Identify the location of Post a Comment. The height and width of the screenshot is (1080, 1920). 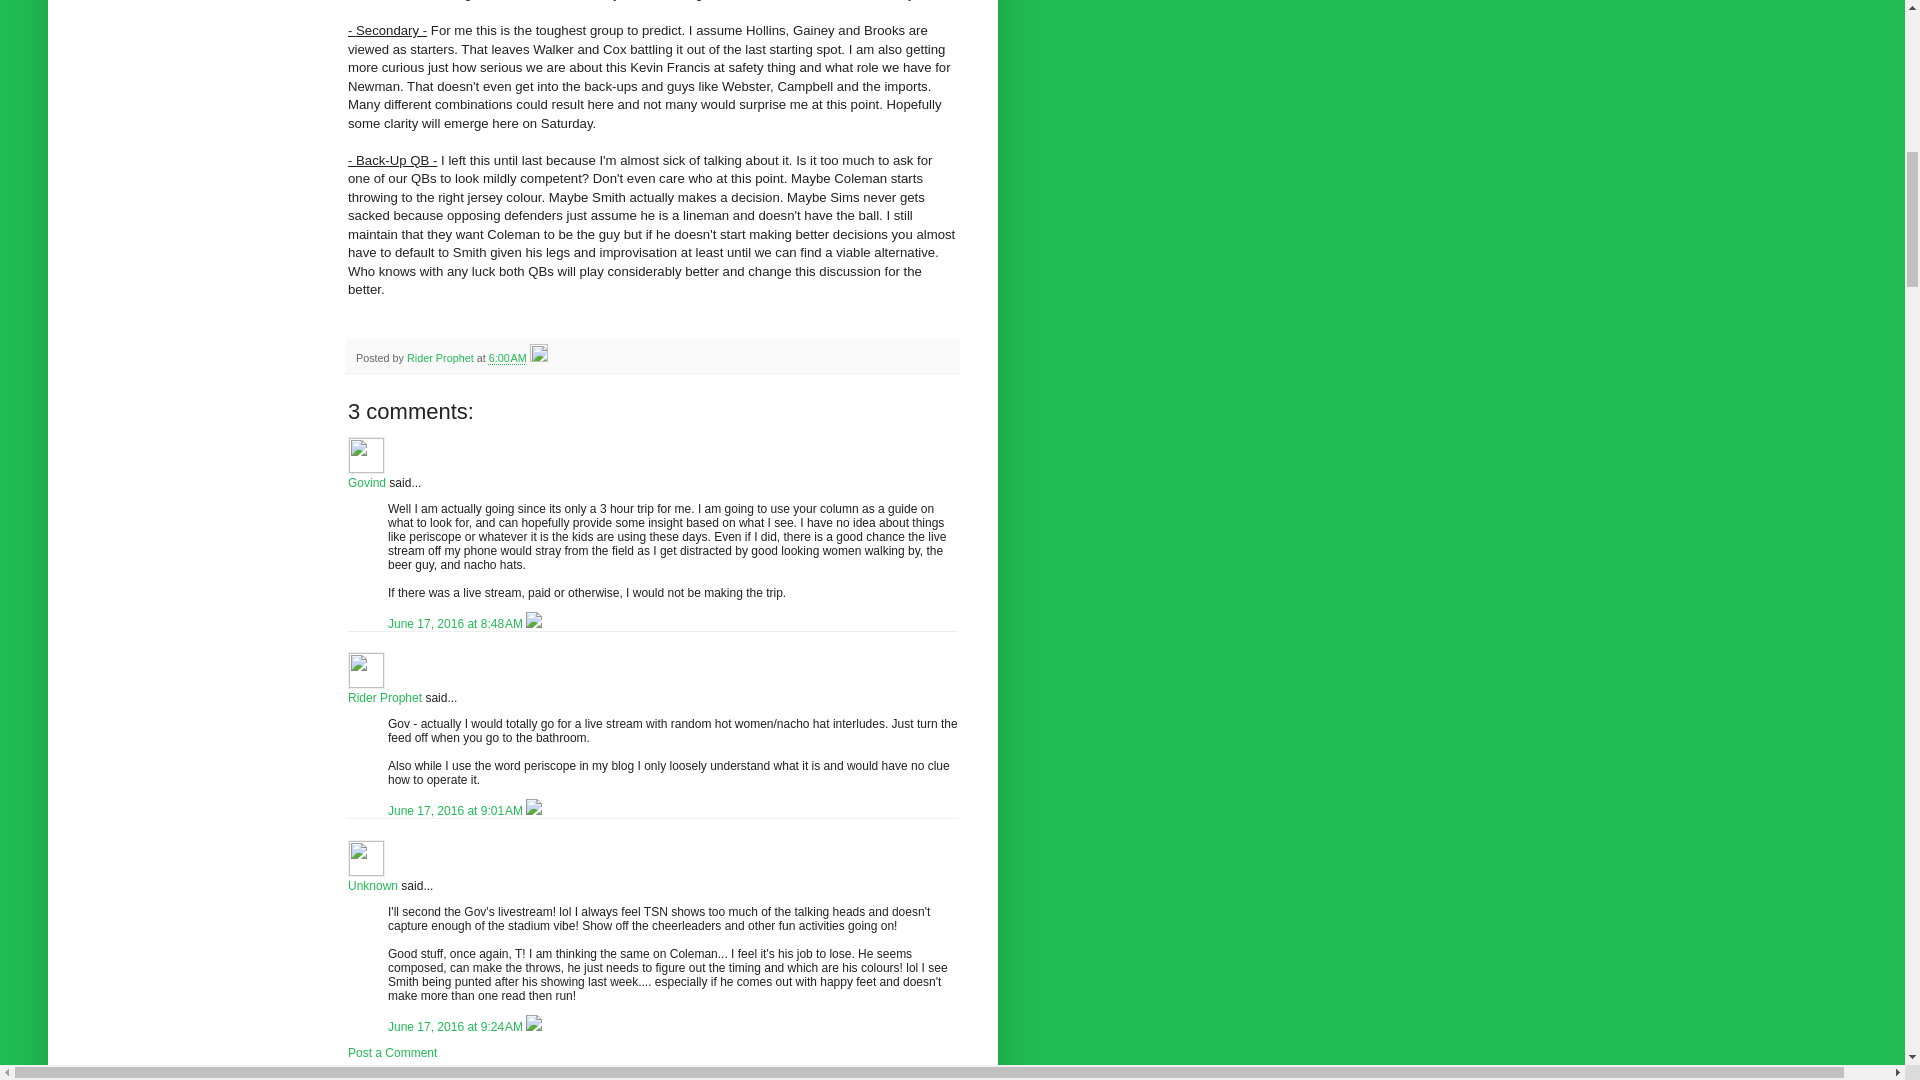
(392, 1052).